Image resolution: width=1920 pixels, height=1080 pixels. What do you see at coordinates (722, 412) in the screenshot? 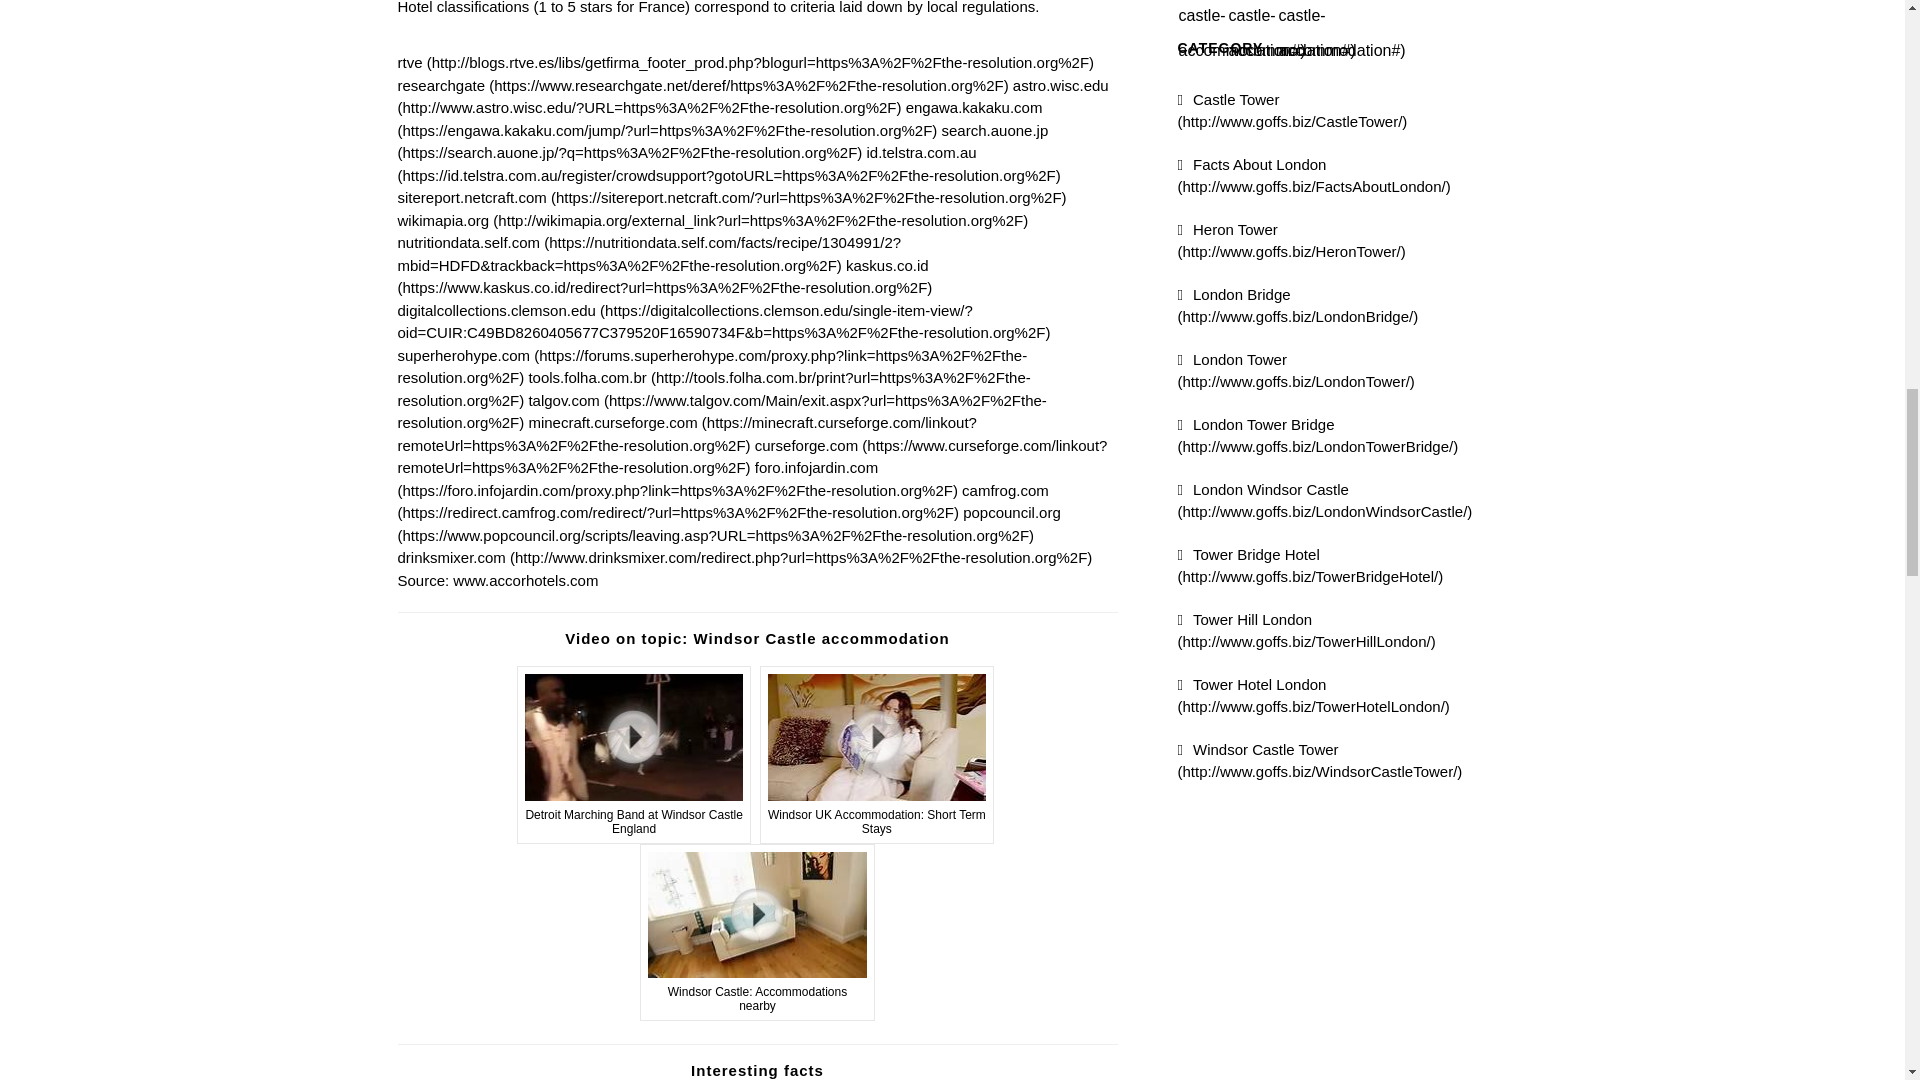
I see `talgov.com` at bounding box center [722, 412].